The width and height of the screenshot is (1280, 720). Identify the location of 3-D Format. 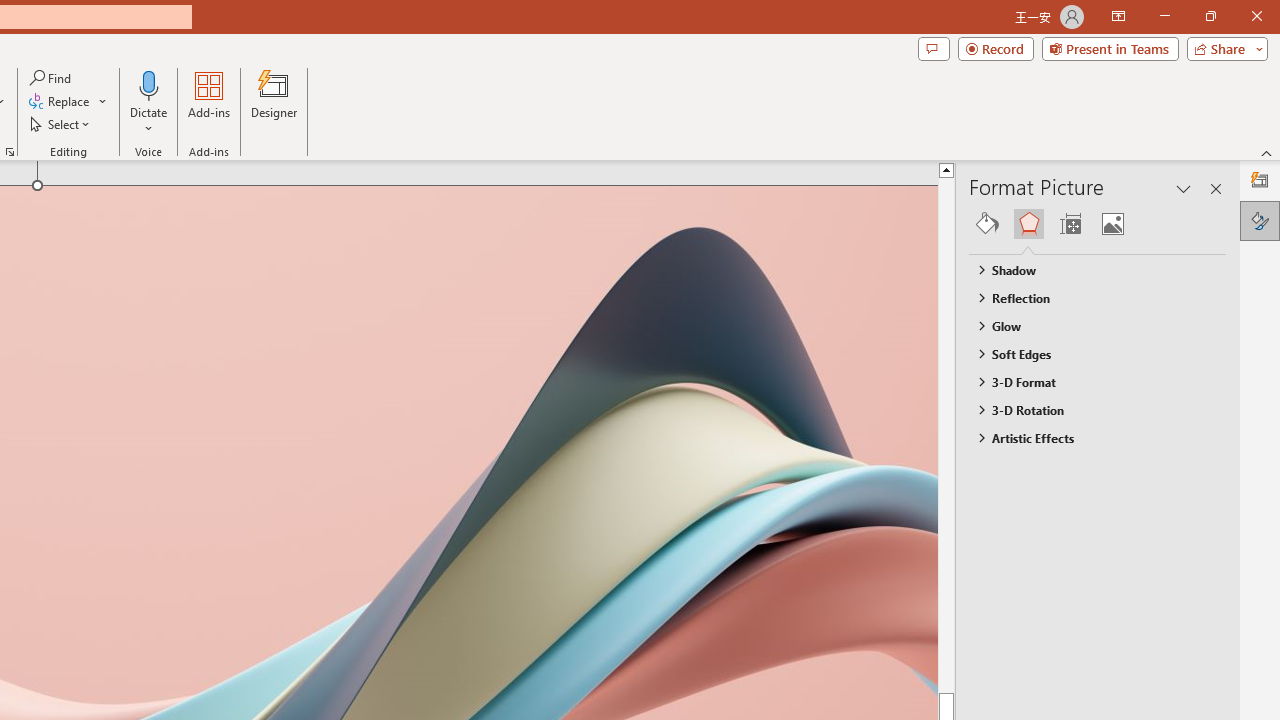
(1088, 381).